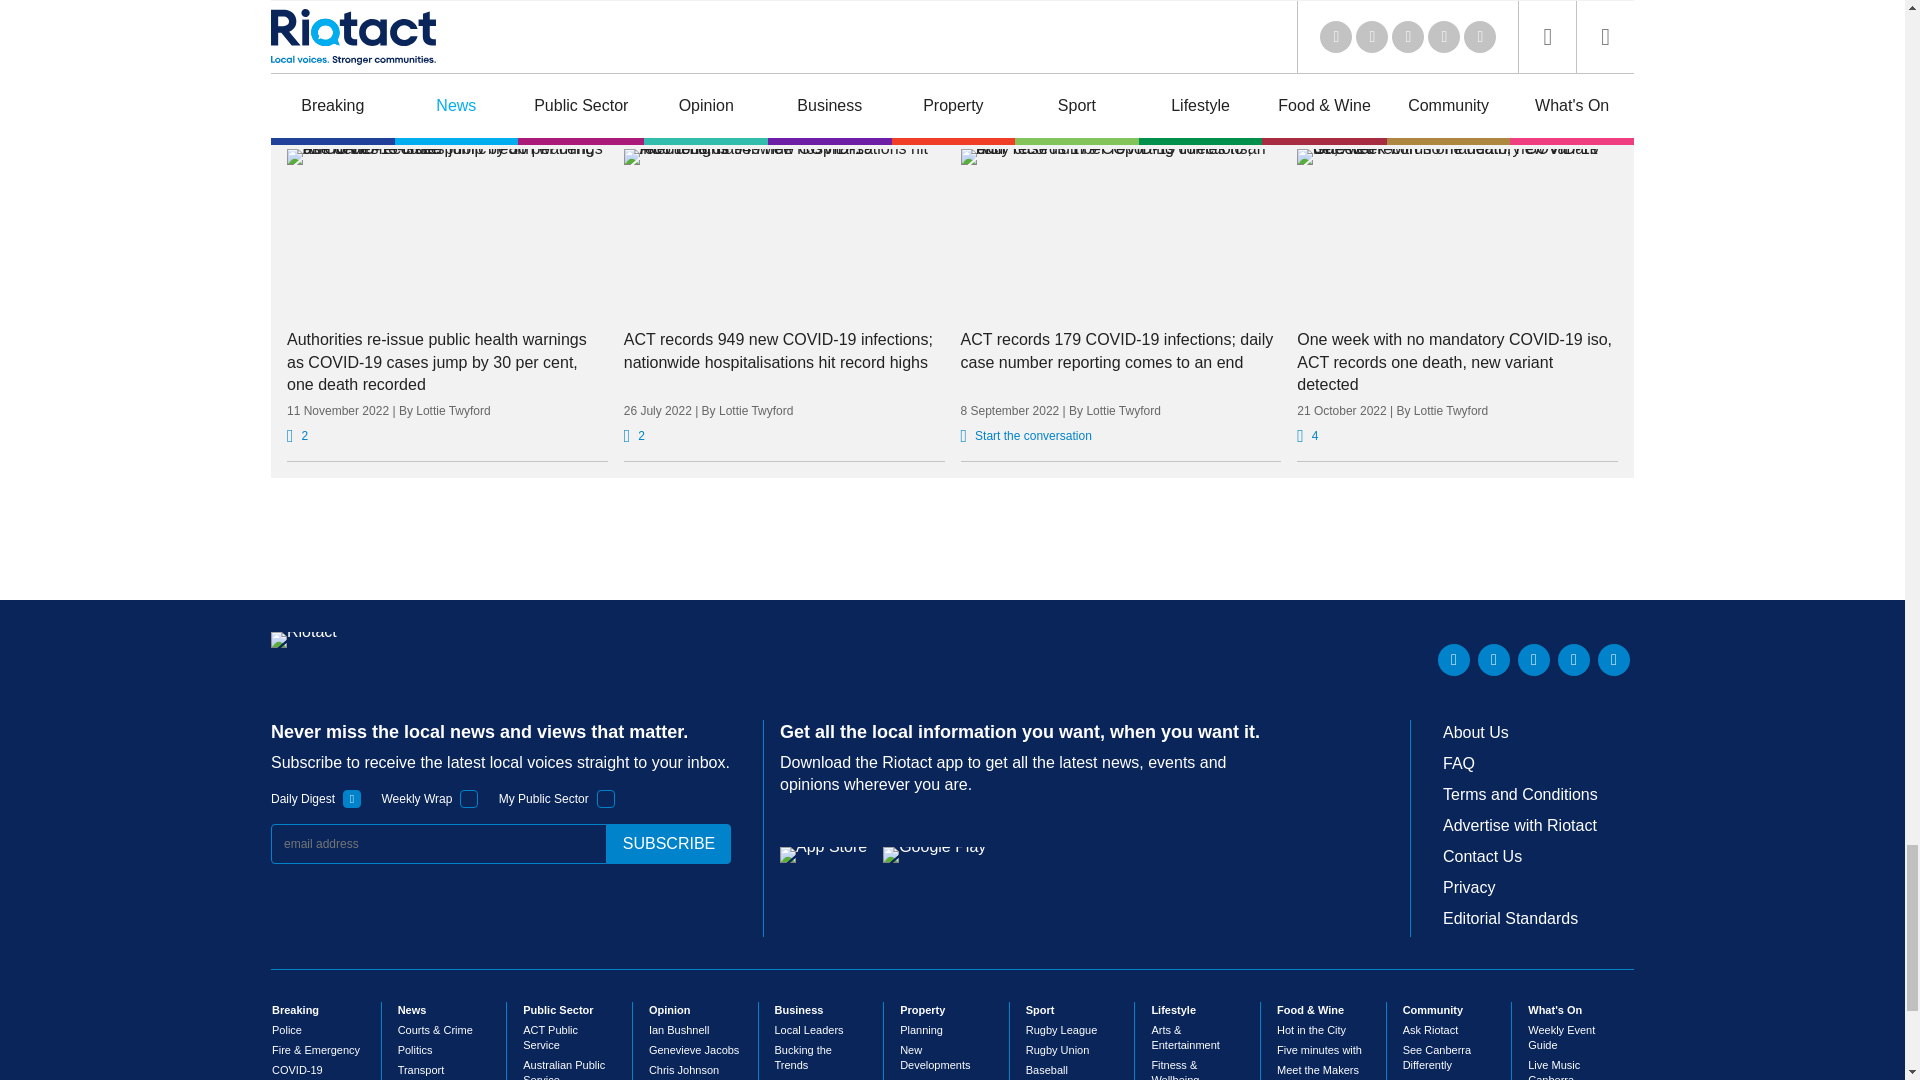 The height and width of the screenshot is (1080, 1920). What do you see at coordinates (606, 798) in the screenshot?
I see `1` at bounding box center [606, 798].